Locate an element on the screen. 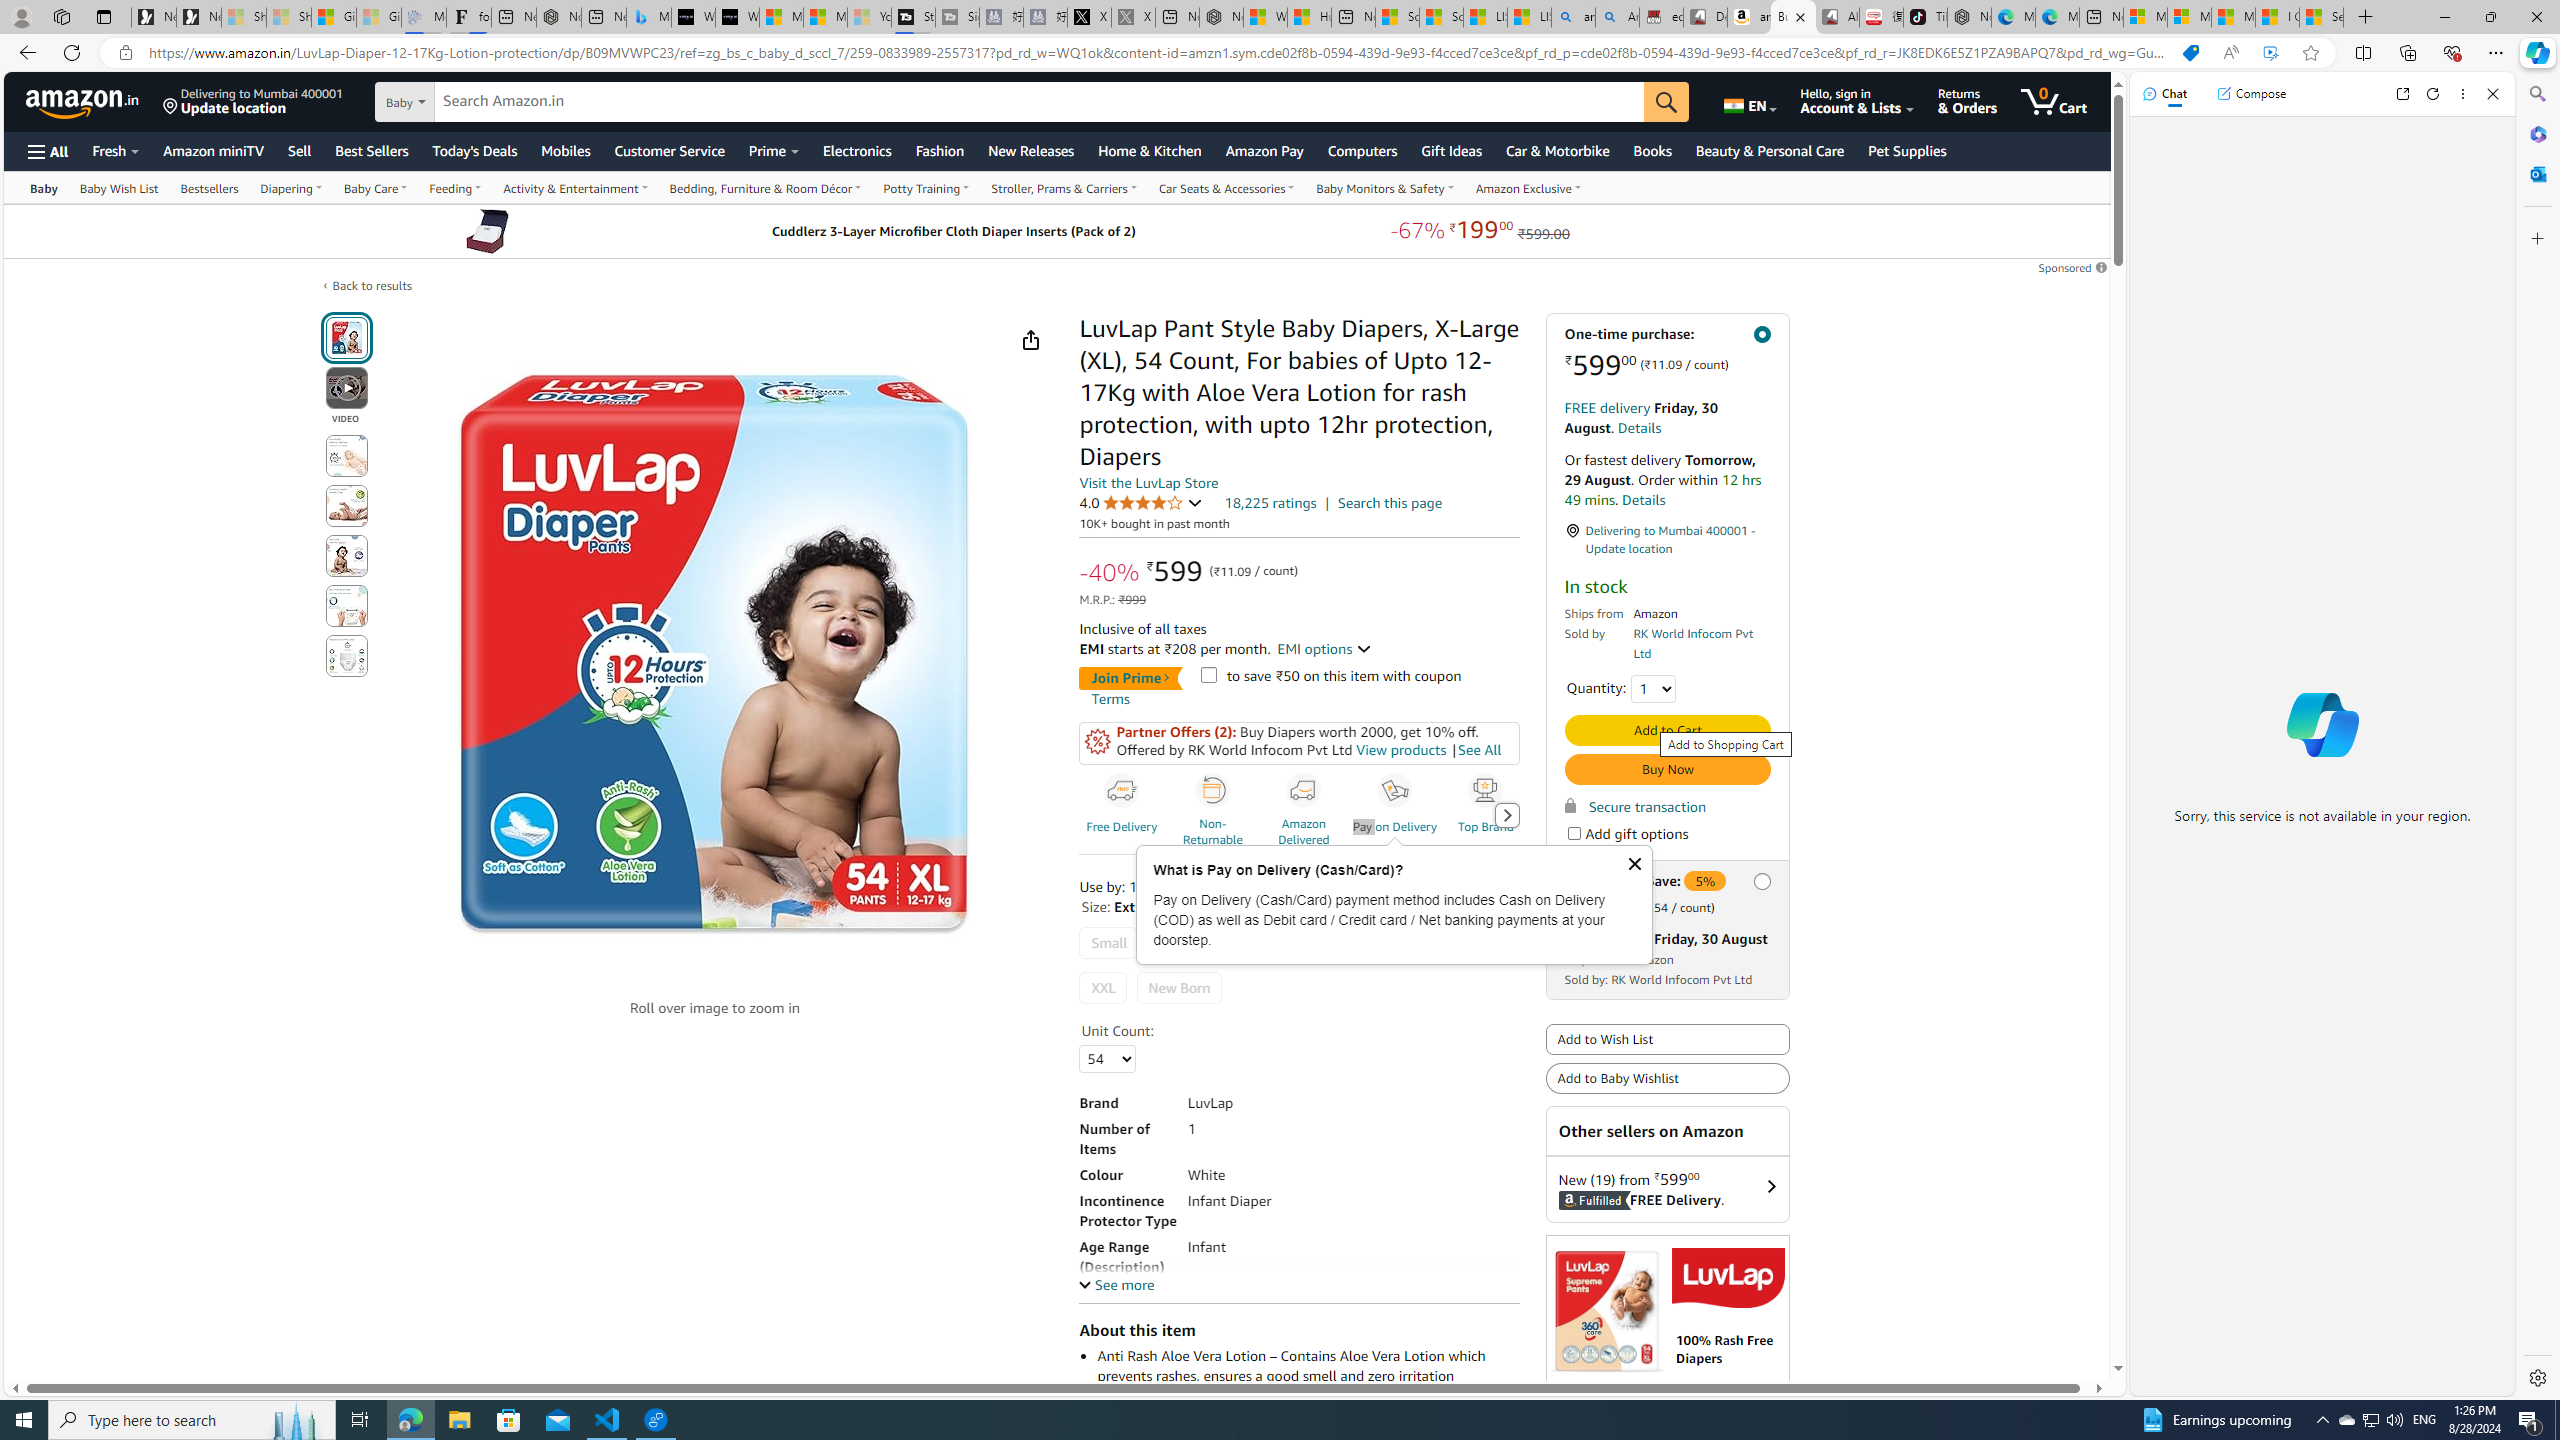 This screenshot has height=1440, width=2560. Settings is located at coordinates (2536, 1377).